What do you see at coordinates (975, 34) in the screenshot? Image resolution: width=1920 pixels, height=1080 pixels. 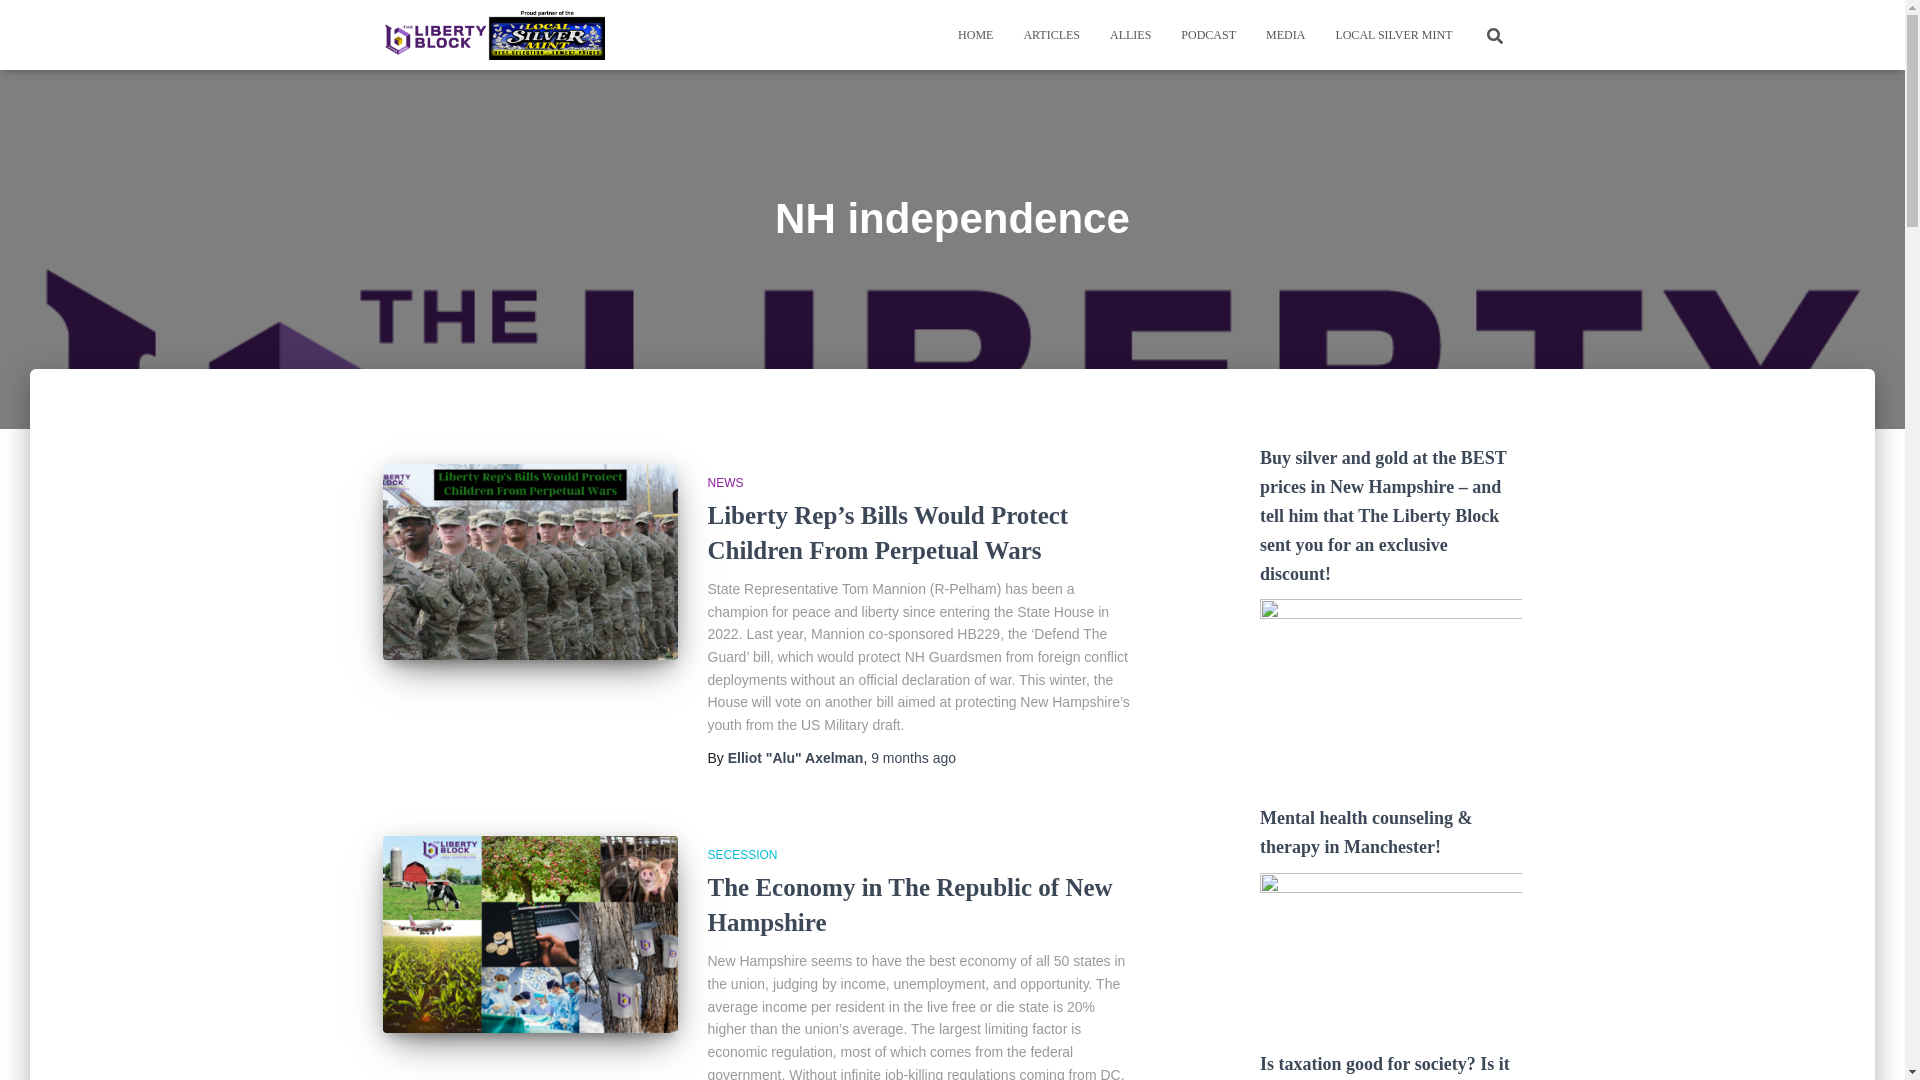 I see `HOME` at bounding box center [975, 34].